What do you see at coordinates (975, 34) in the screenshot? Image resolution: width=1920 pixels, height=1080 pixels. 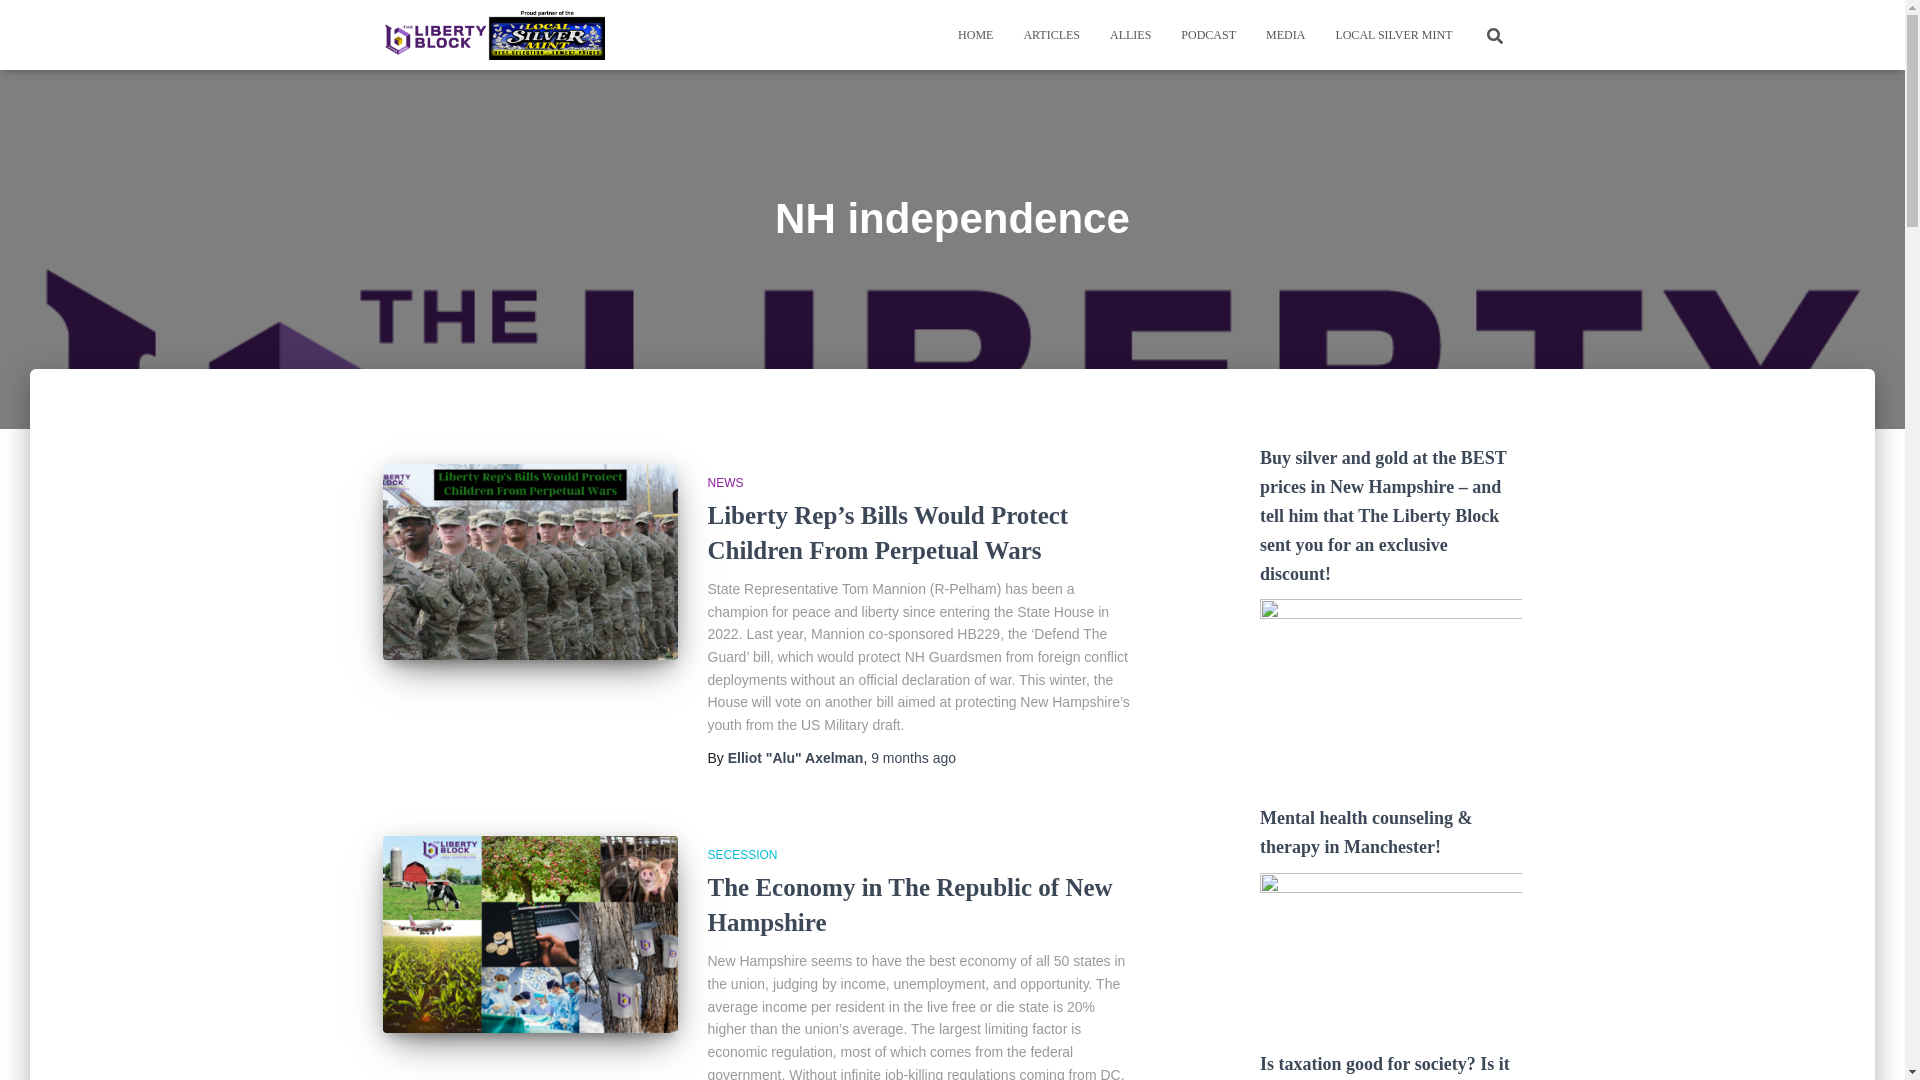 I see `HOME` at bounding box center [975, 34].